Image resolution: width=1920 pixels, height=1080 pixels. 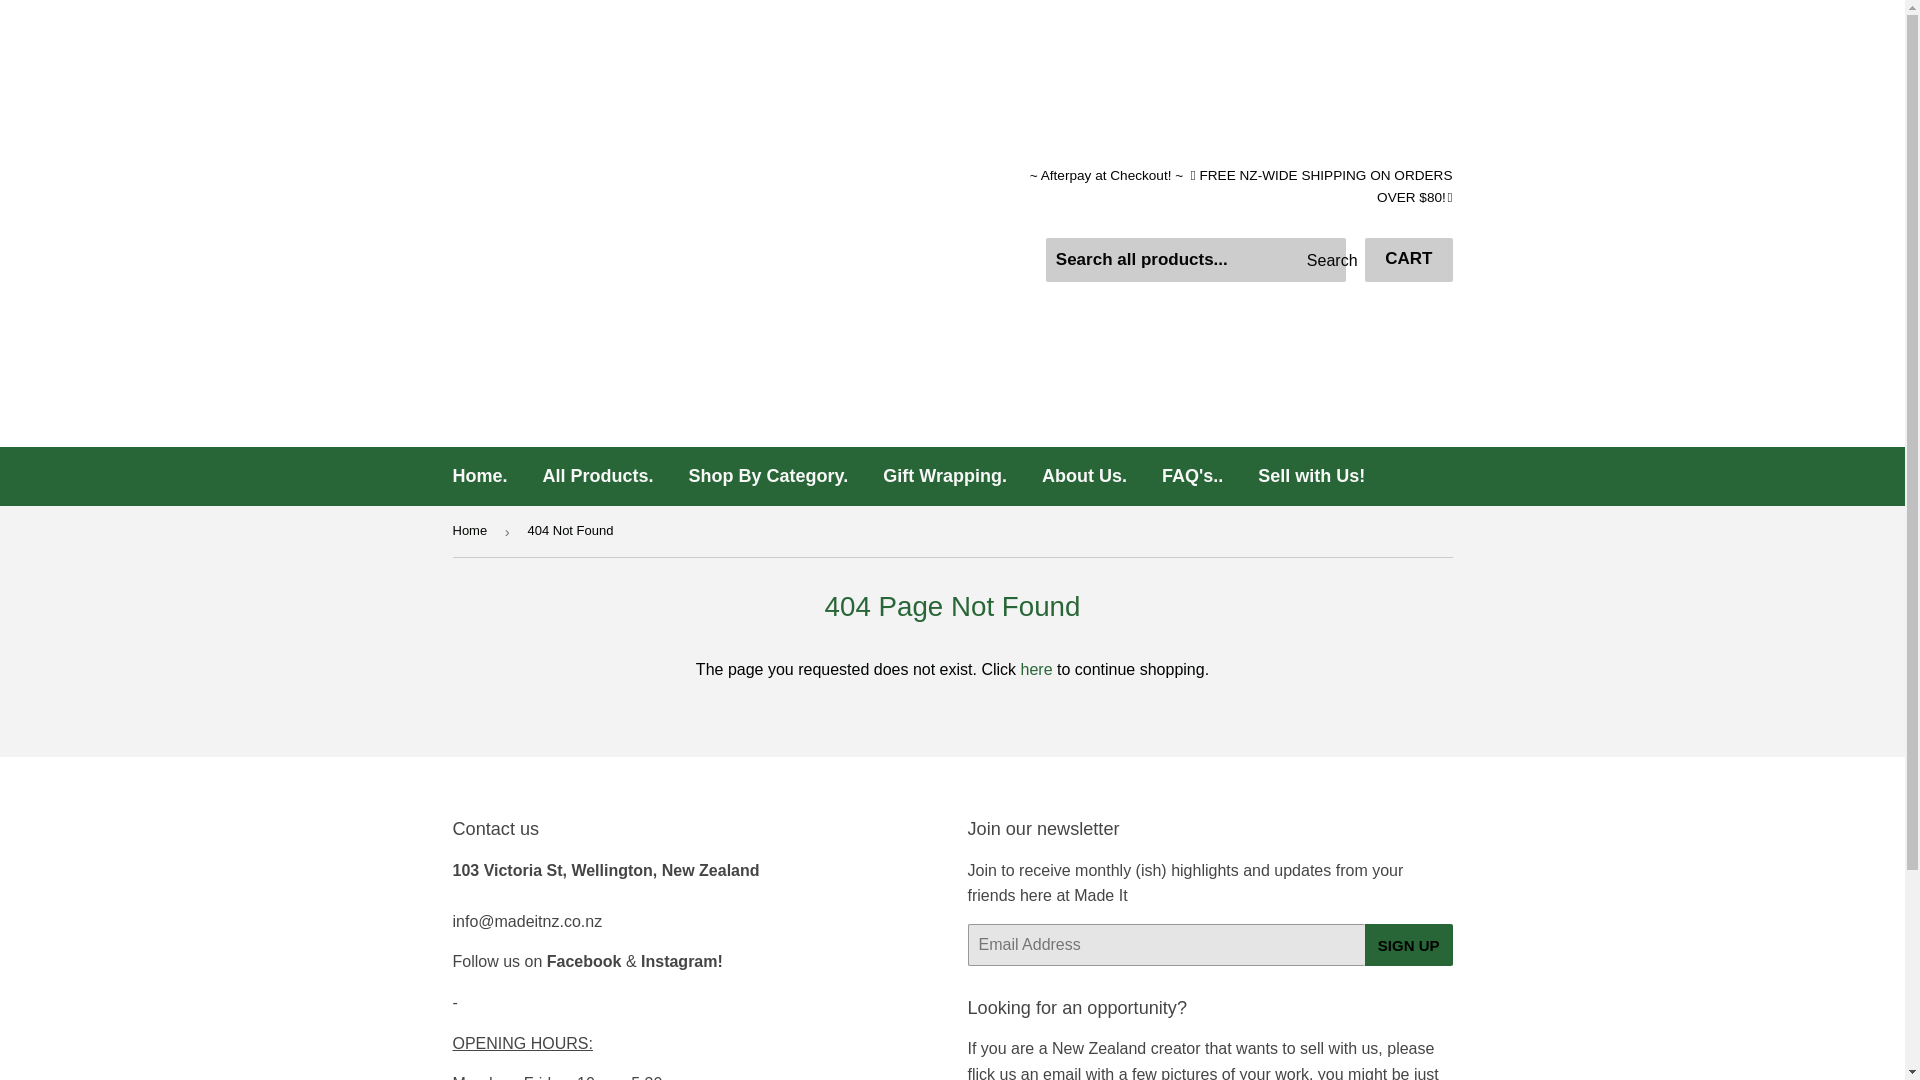 What do you see at coordinates (1036, 669) in the screenshot?
I see `here` at bounding box center [1036, 669].